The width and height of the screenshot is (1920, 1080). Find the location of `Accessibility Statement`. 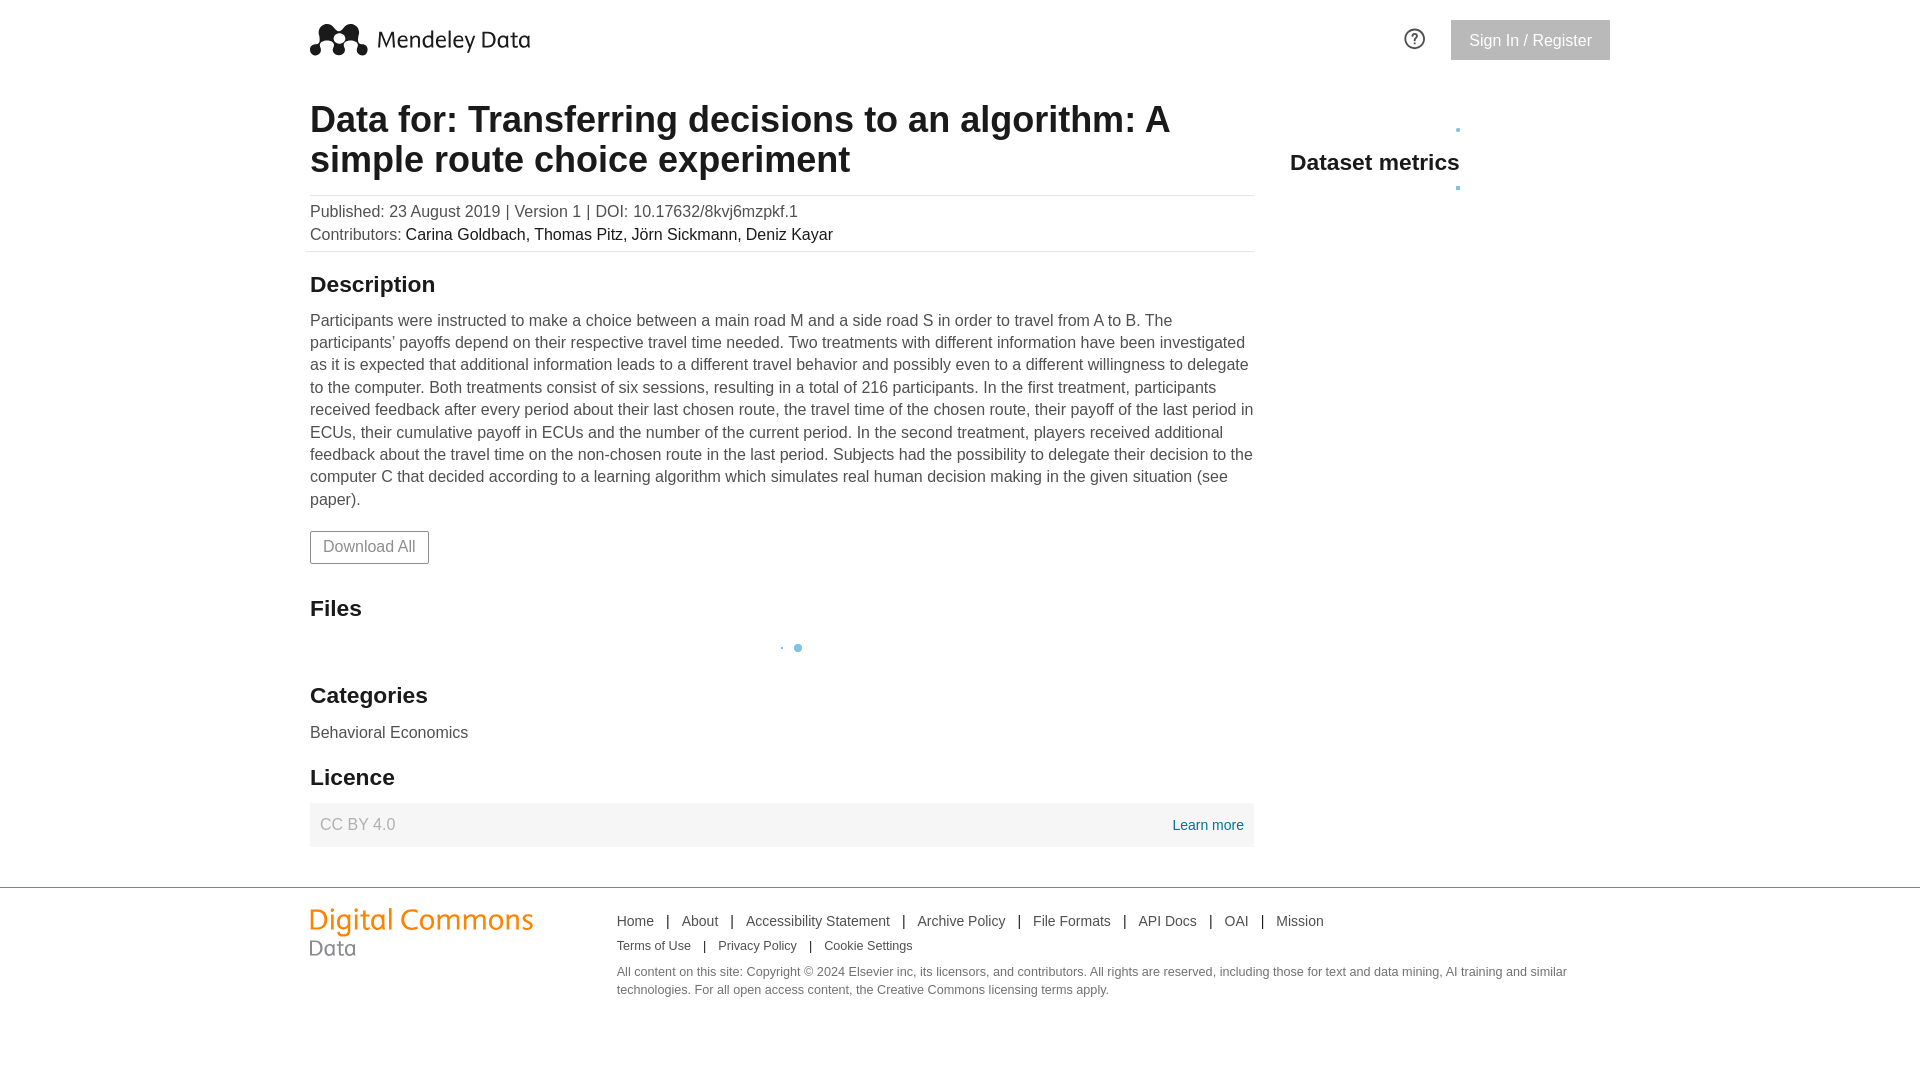

Accessibility Statement is located at coordinates (818, 921).